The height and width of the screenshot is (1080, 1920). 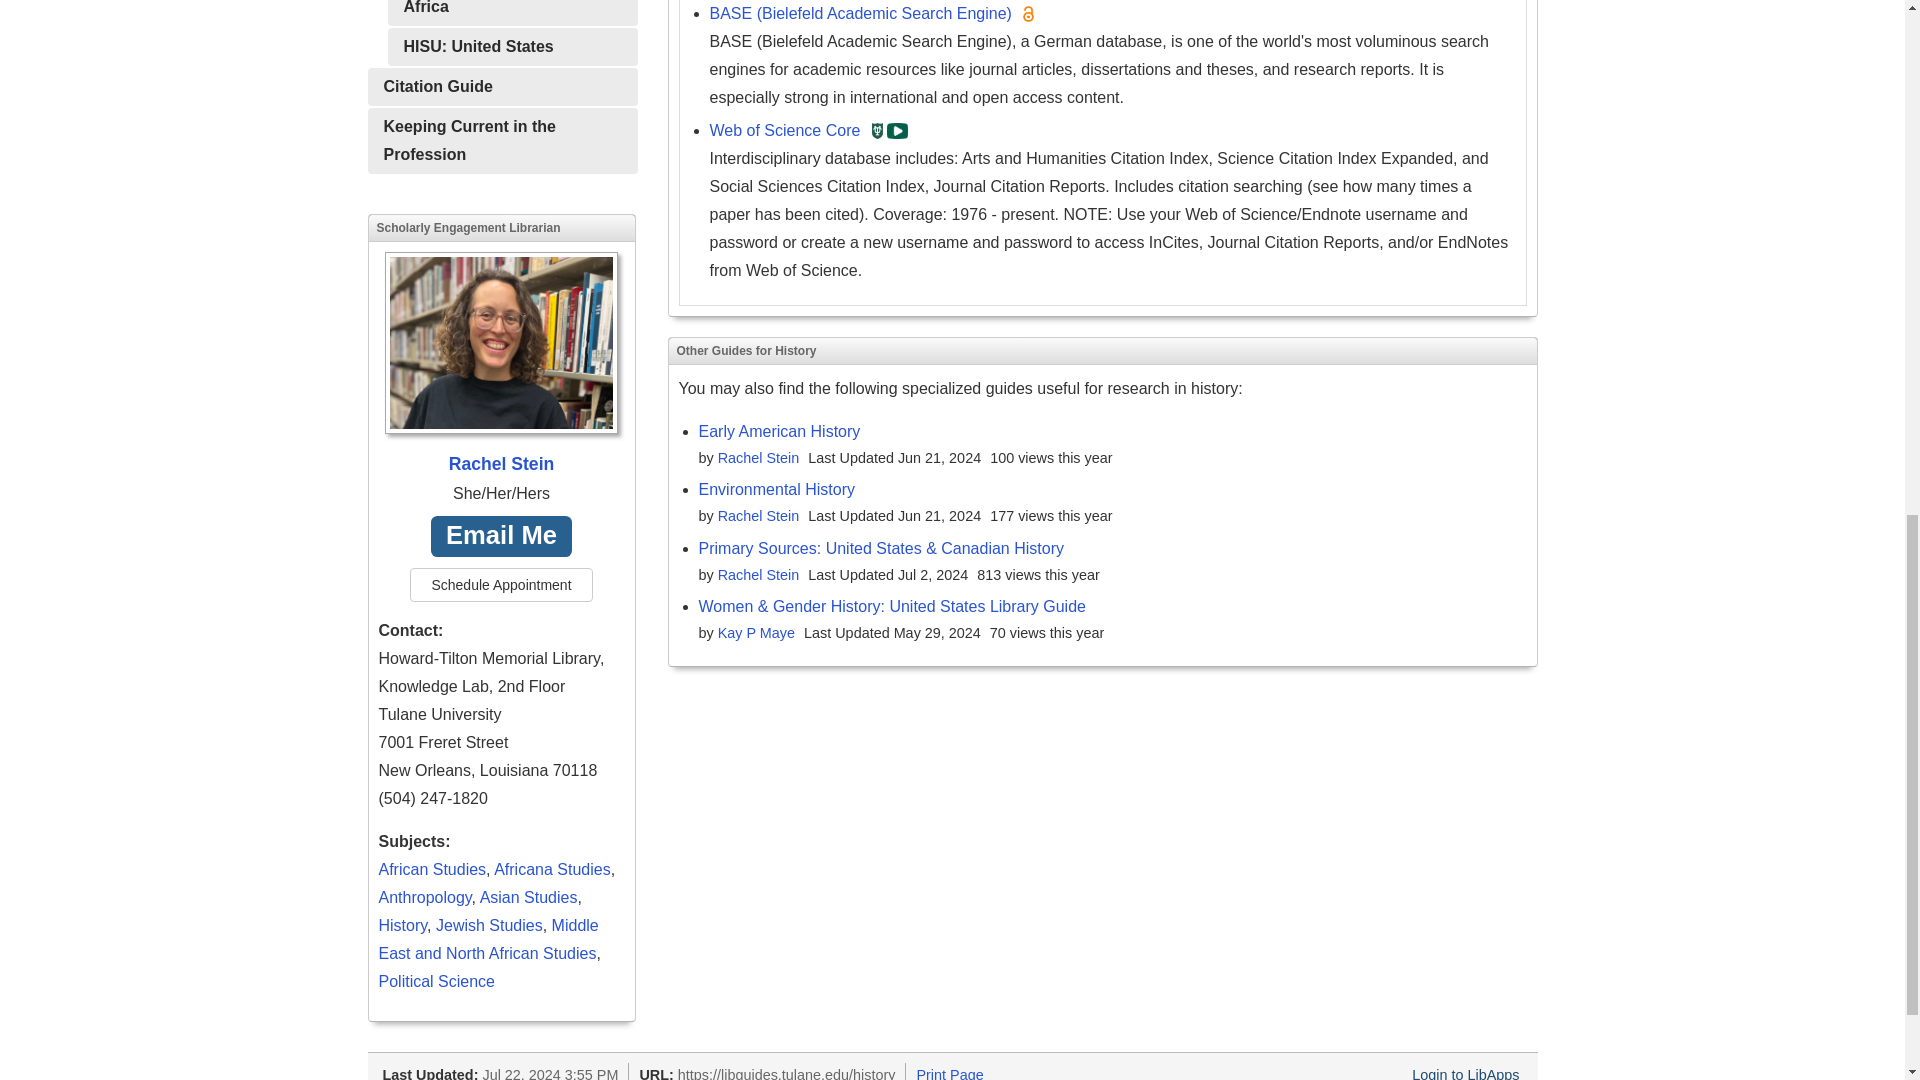 What do you see at coordinates (501, 365) in the screenshot?
I see `Rachel Stein` at bounding box center [501, 365].